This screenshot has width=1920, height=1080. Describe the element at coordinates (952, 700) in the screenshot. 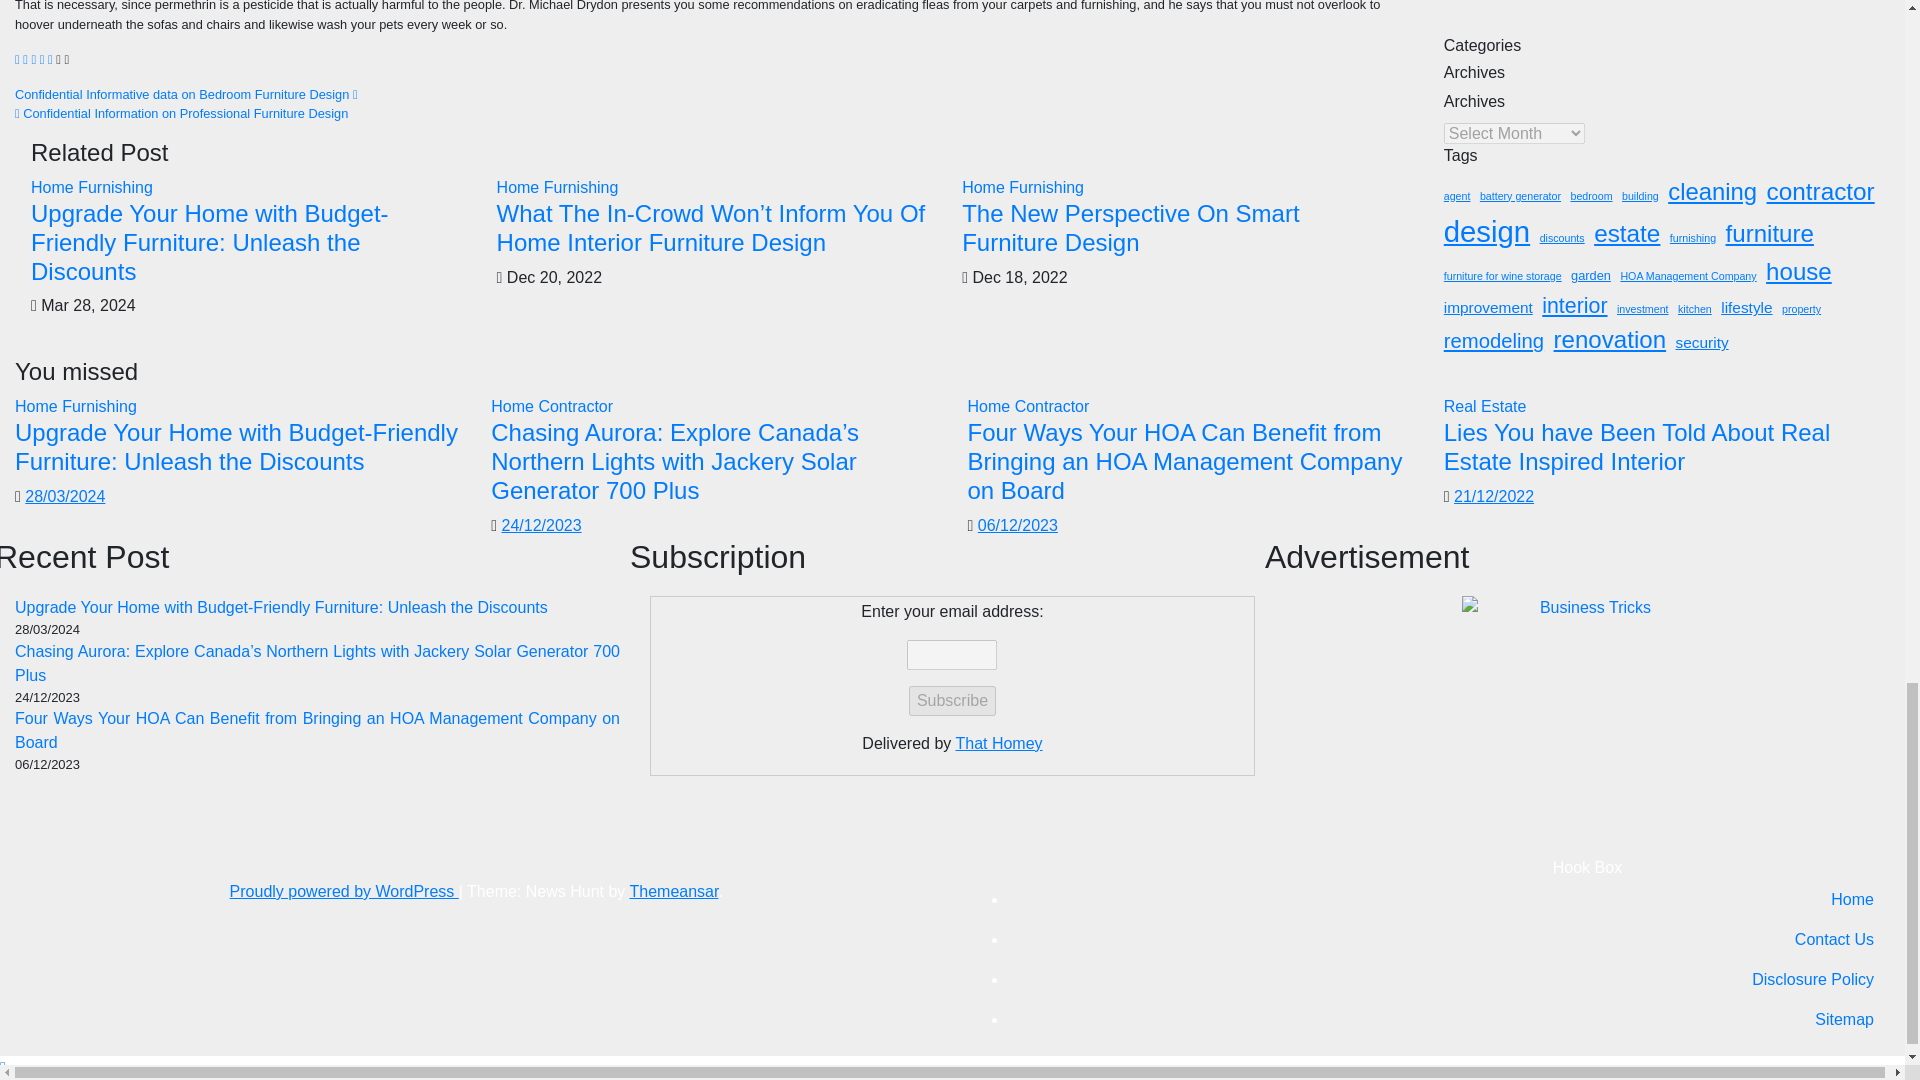

I see `Subscribe` at that location.